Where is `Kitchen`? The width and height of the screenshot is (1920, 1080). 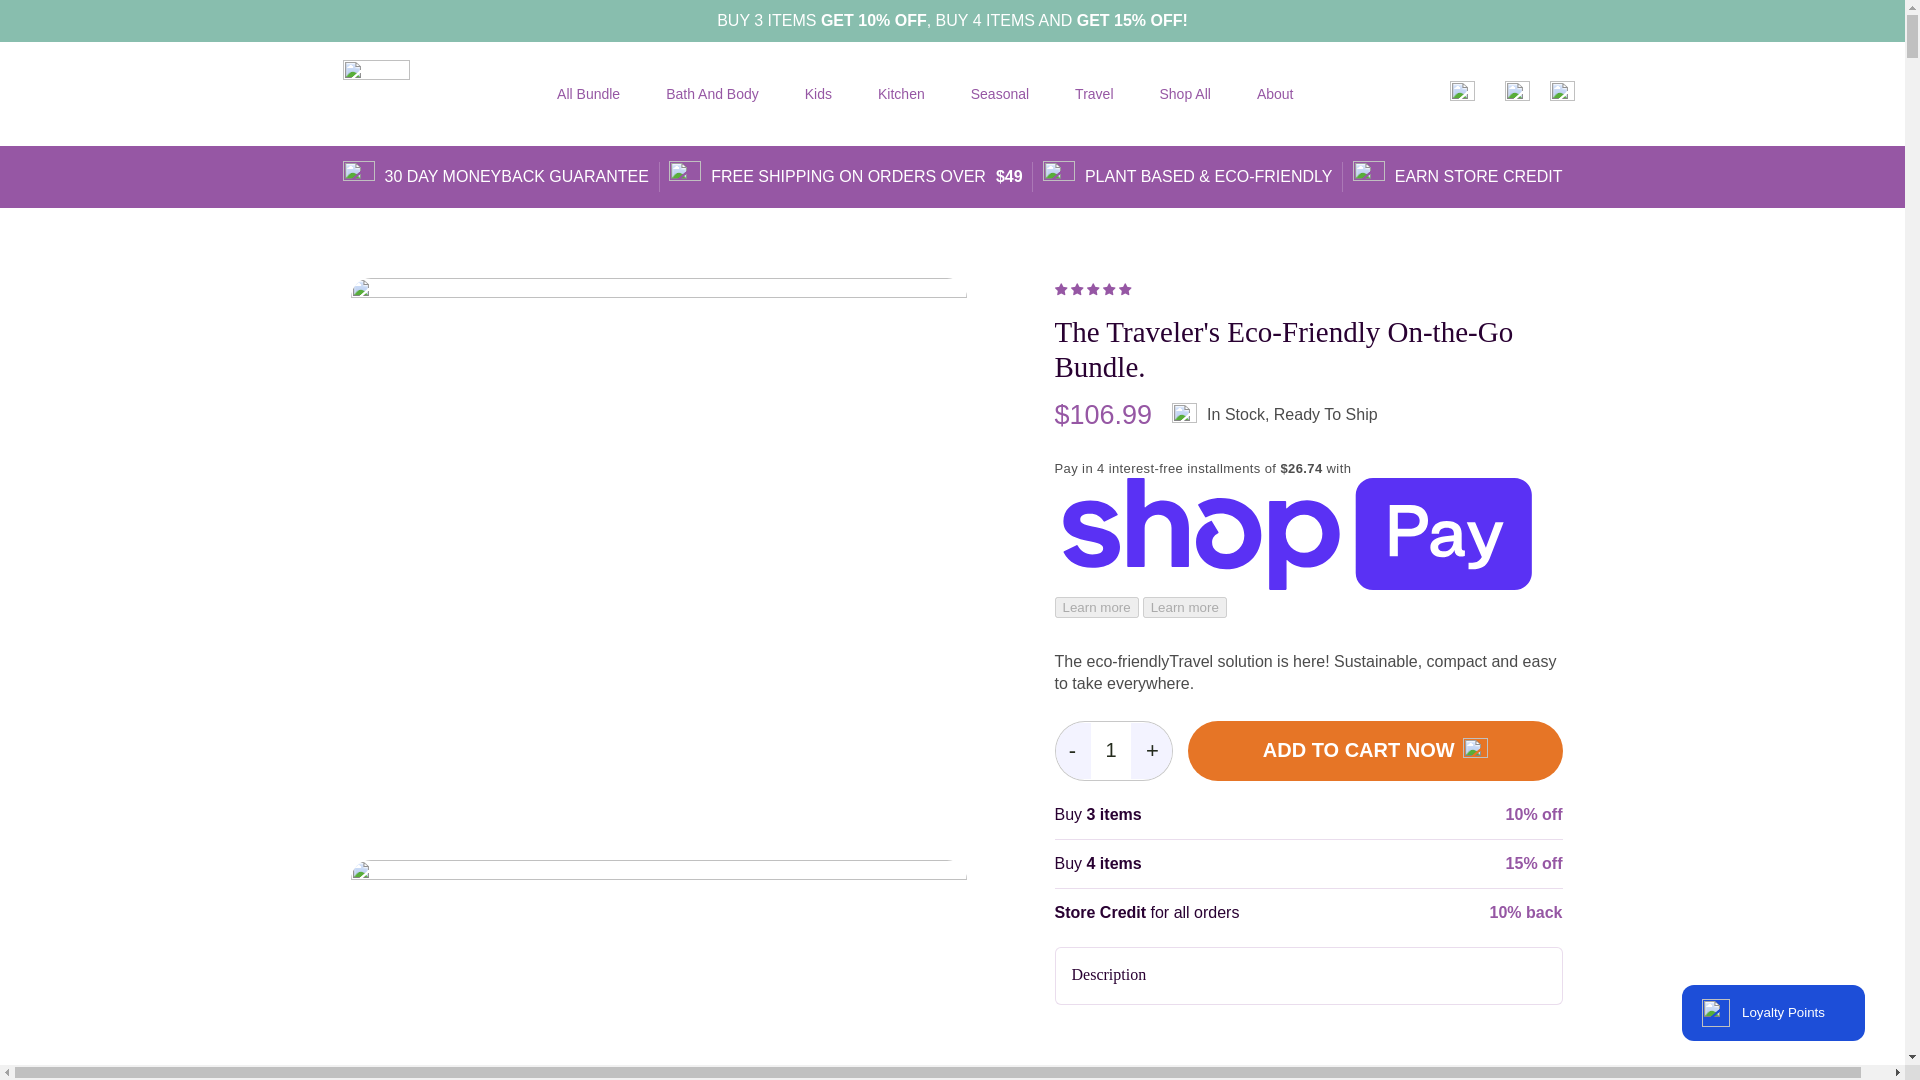
Kitchen is located at coordinates (901, 94).